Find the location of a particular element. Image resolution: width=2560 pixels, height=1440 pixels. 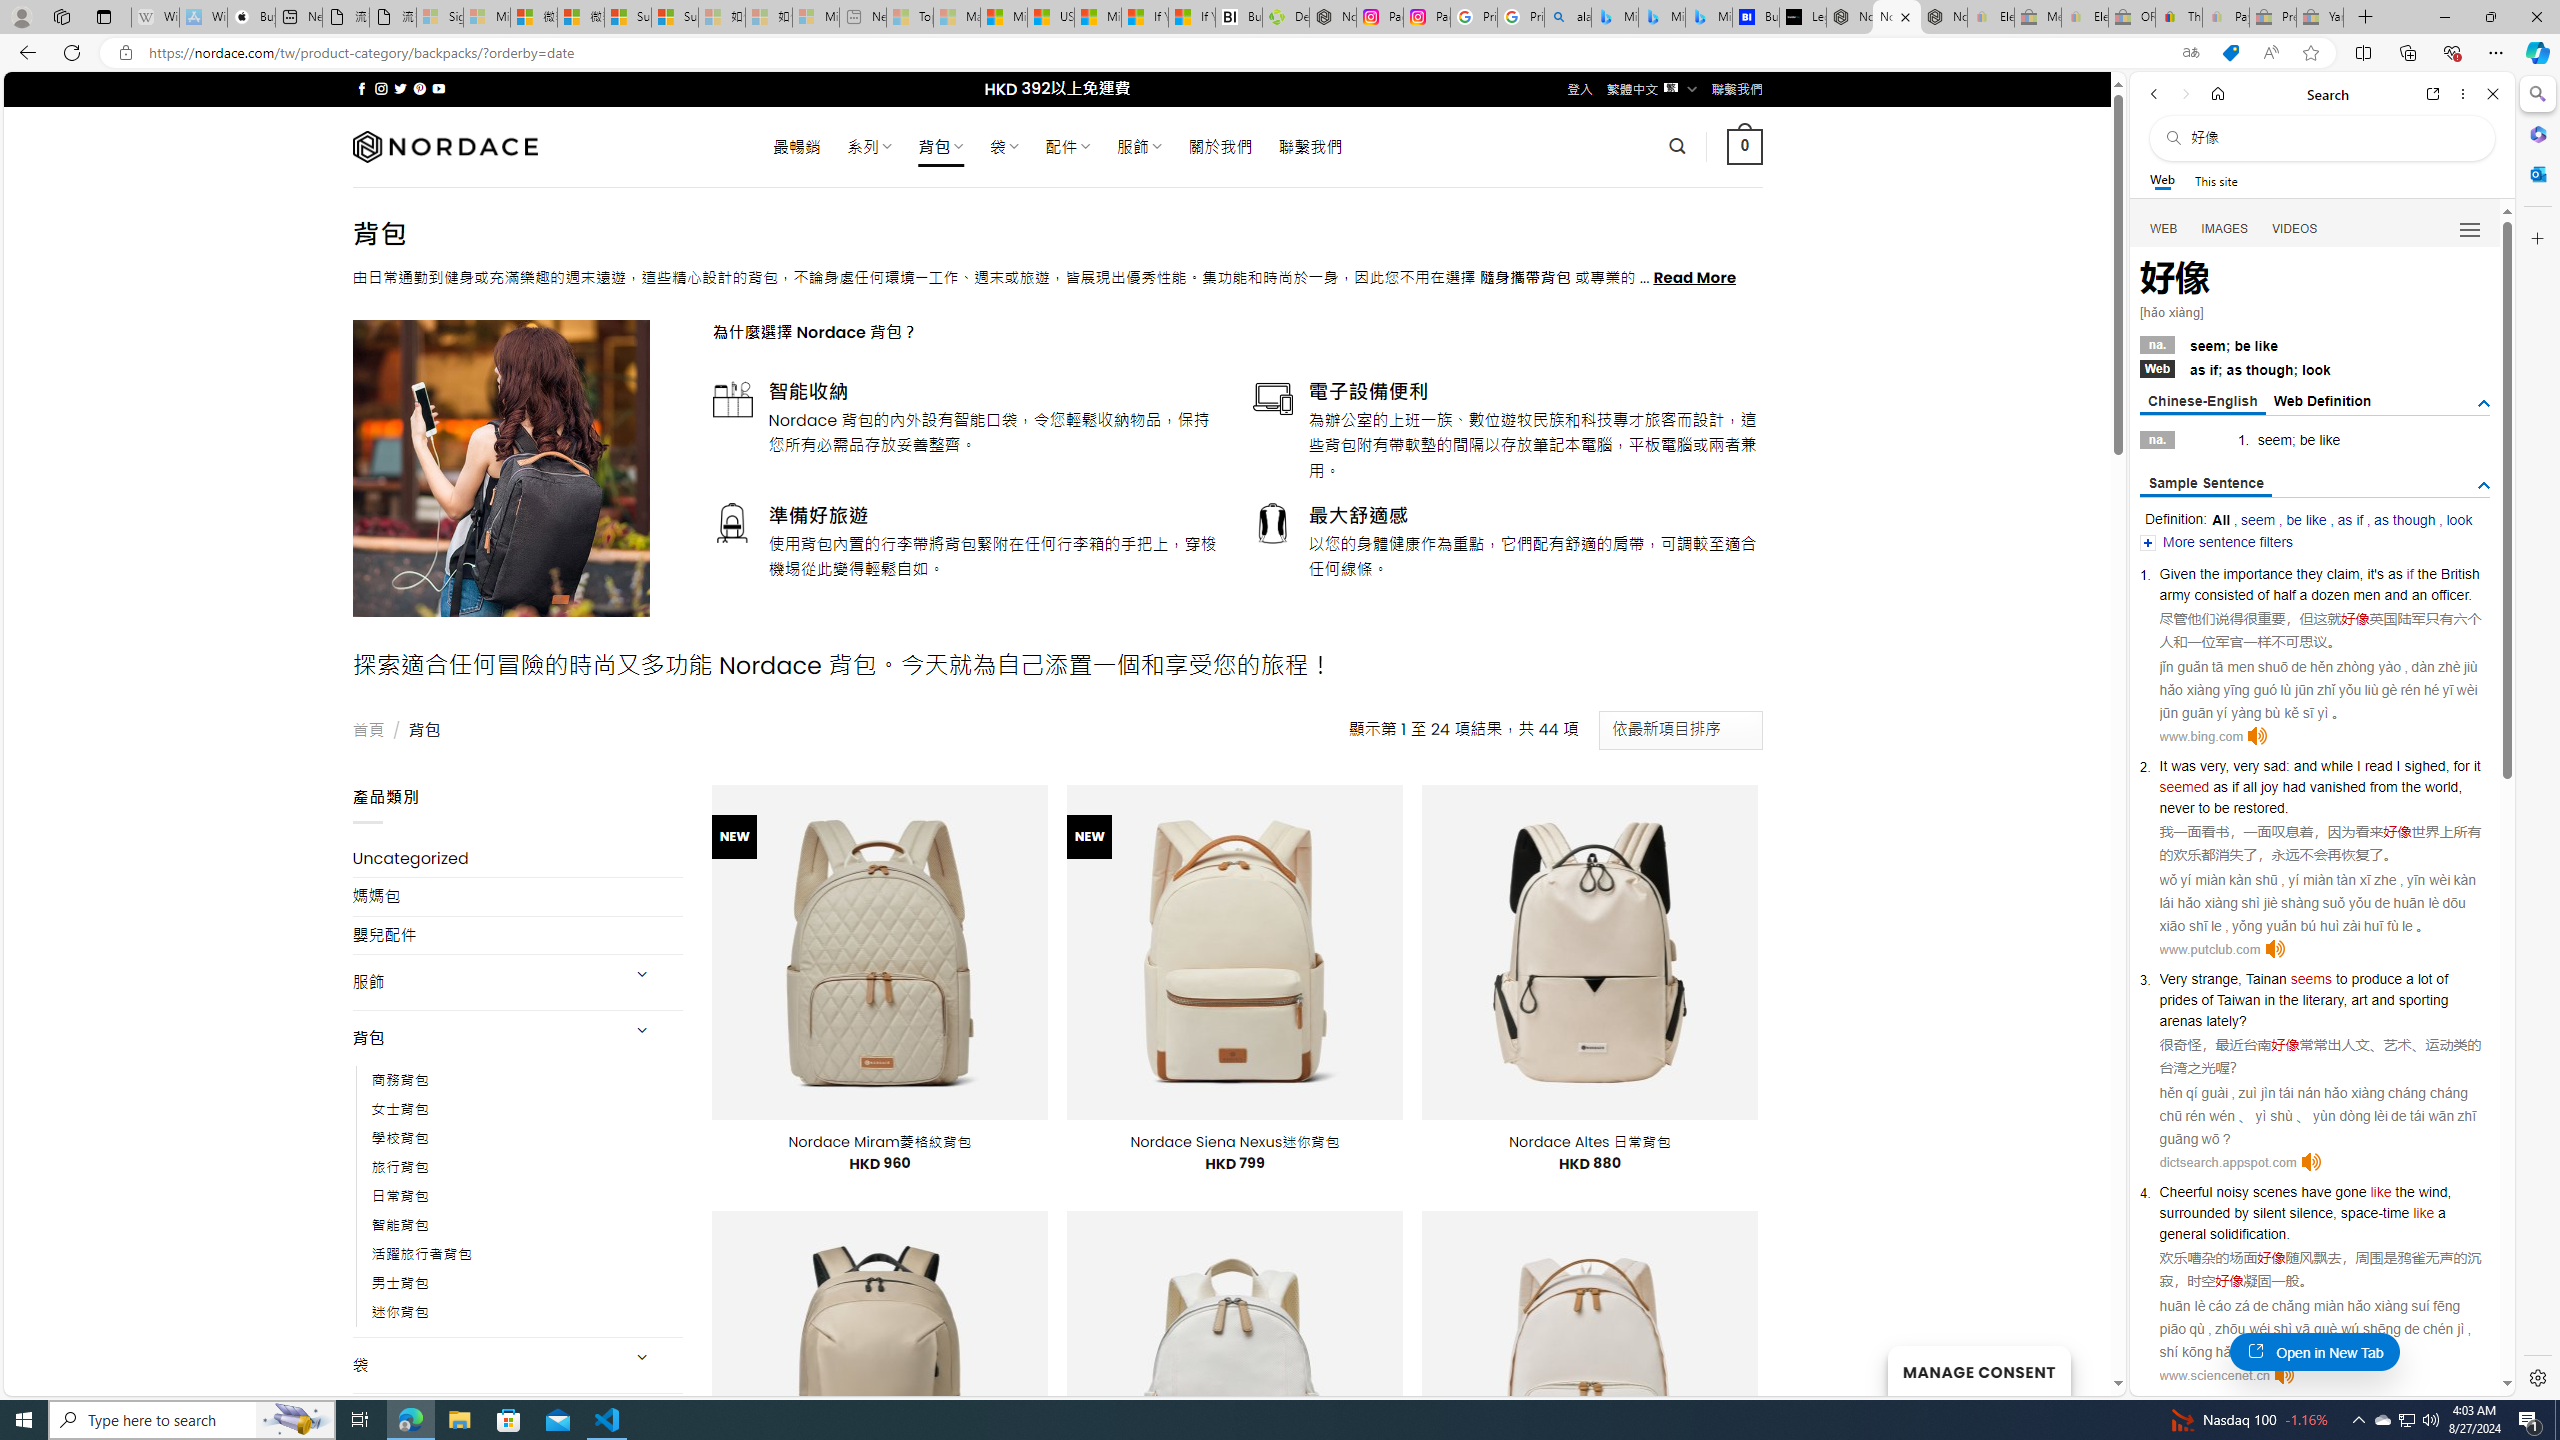

Microsoft Bing Travel - Shangri-La Hotel Bangkok is located at coordinates (1708, 17).